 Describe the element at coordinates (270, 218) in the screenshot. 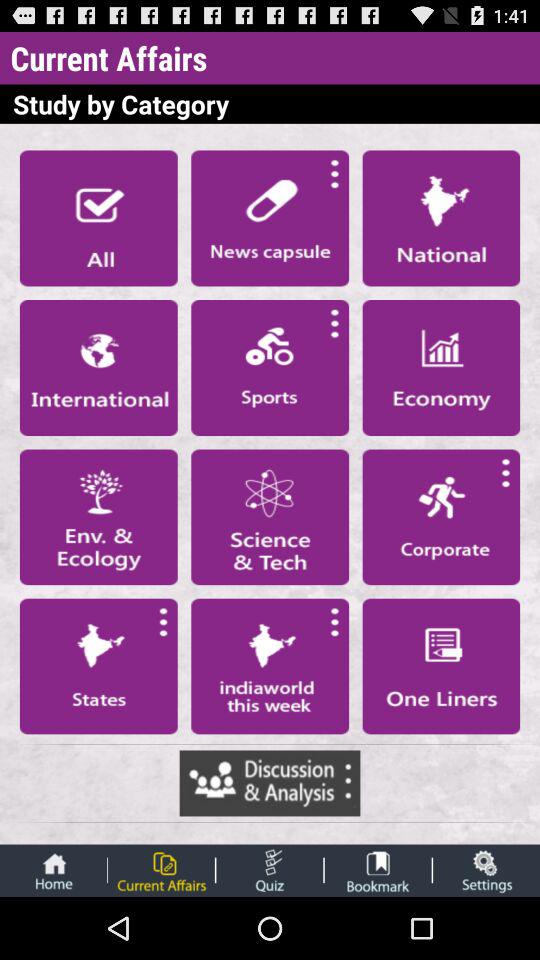

I see `select news capsule category` at that location.